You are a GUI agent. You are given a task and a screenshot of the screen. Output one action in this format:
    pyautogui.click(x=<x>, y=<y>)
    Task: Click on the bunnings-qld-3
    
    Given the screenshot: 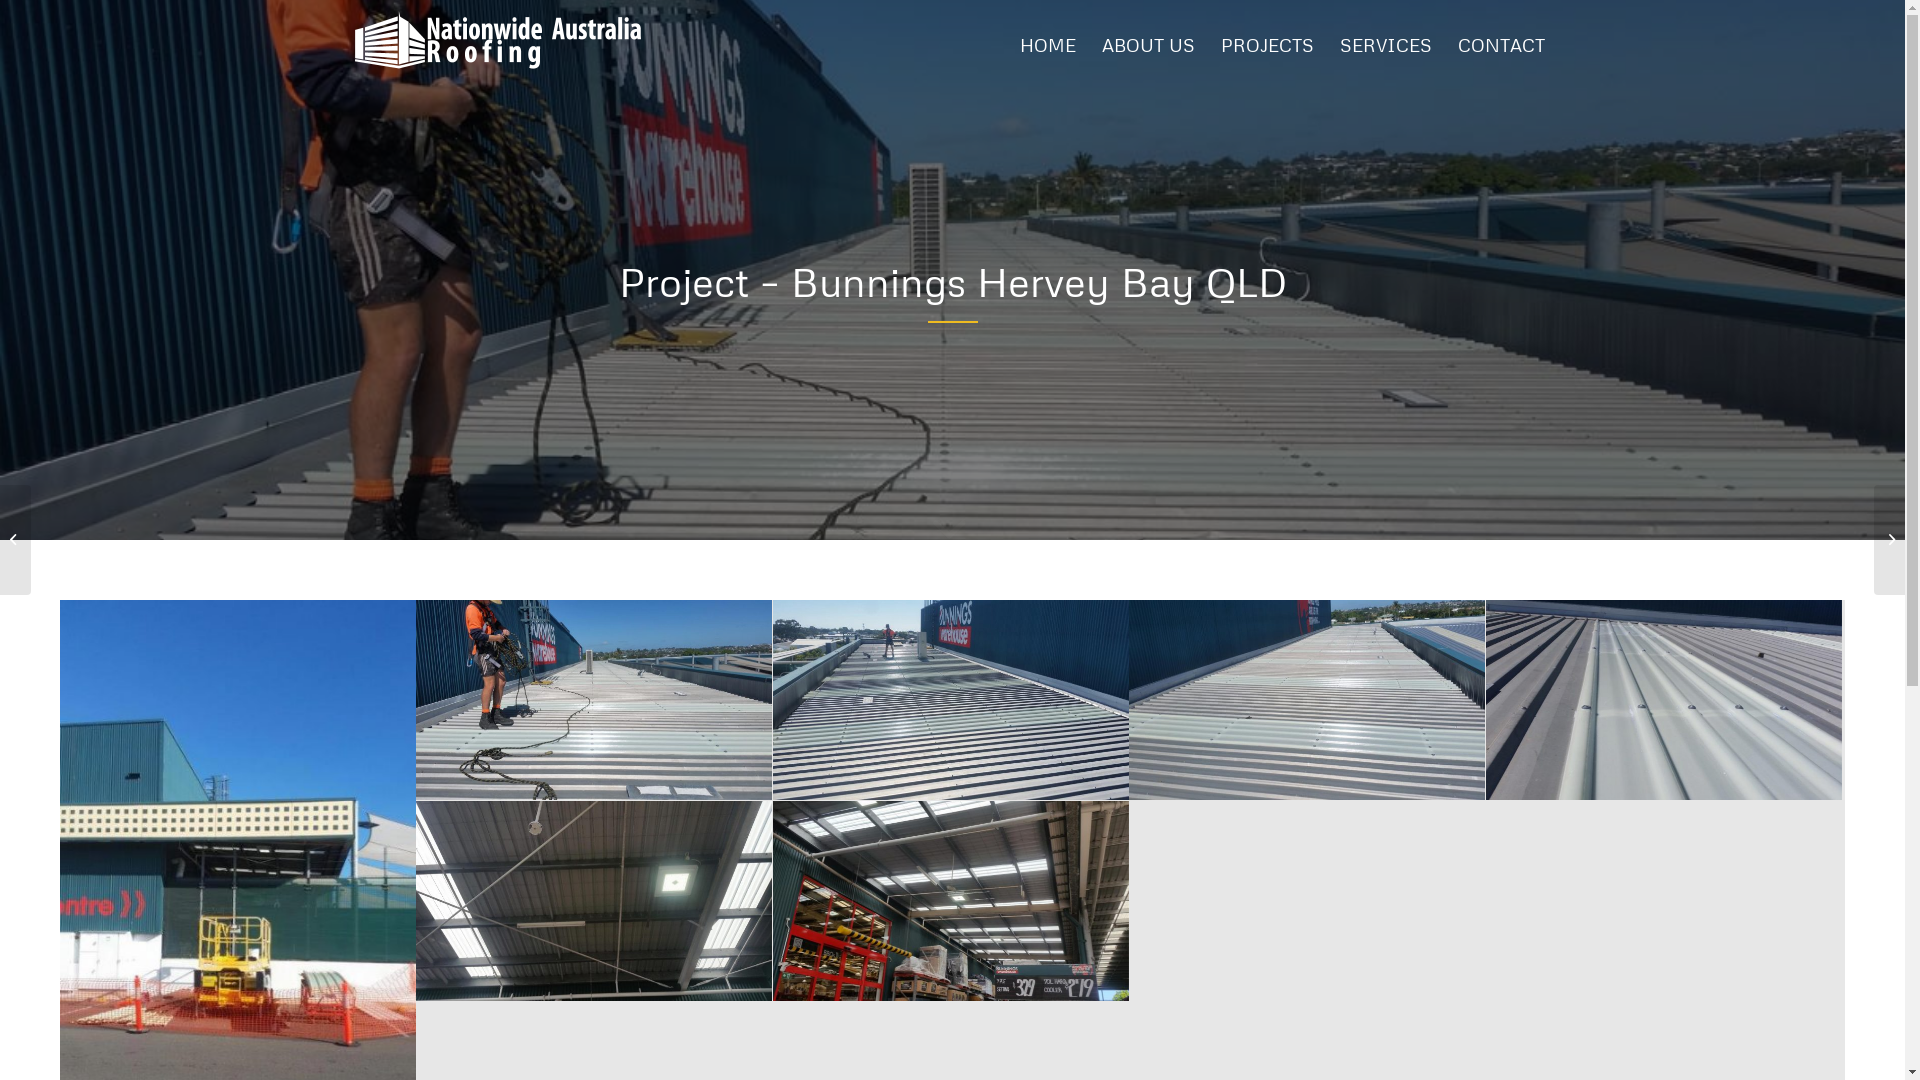 What is the action you would take?
    pyautogui.click(x=1307, y=700)
    